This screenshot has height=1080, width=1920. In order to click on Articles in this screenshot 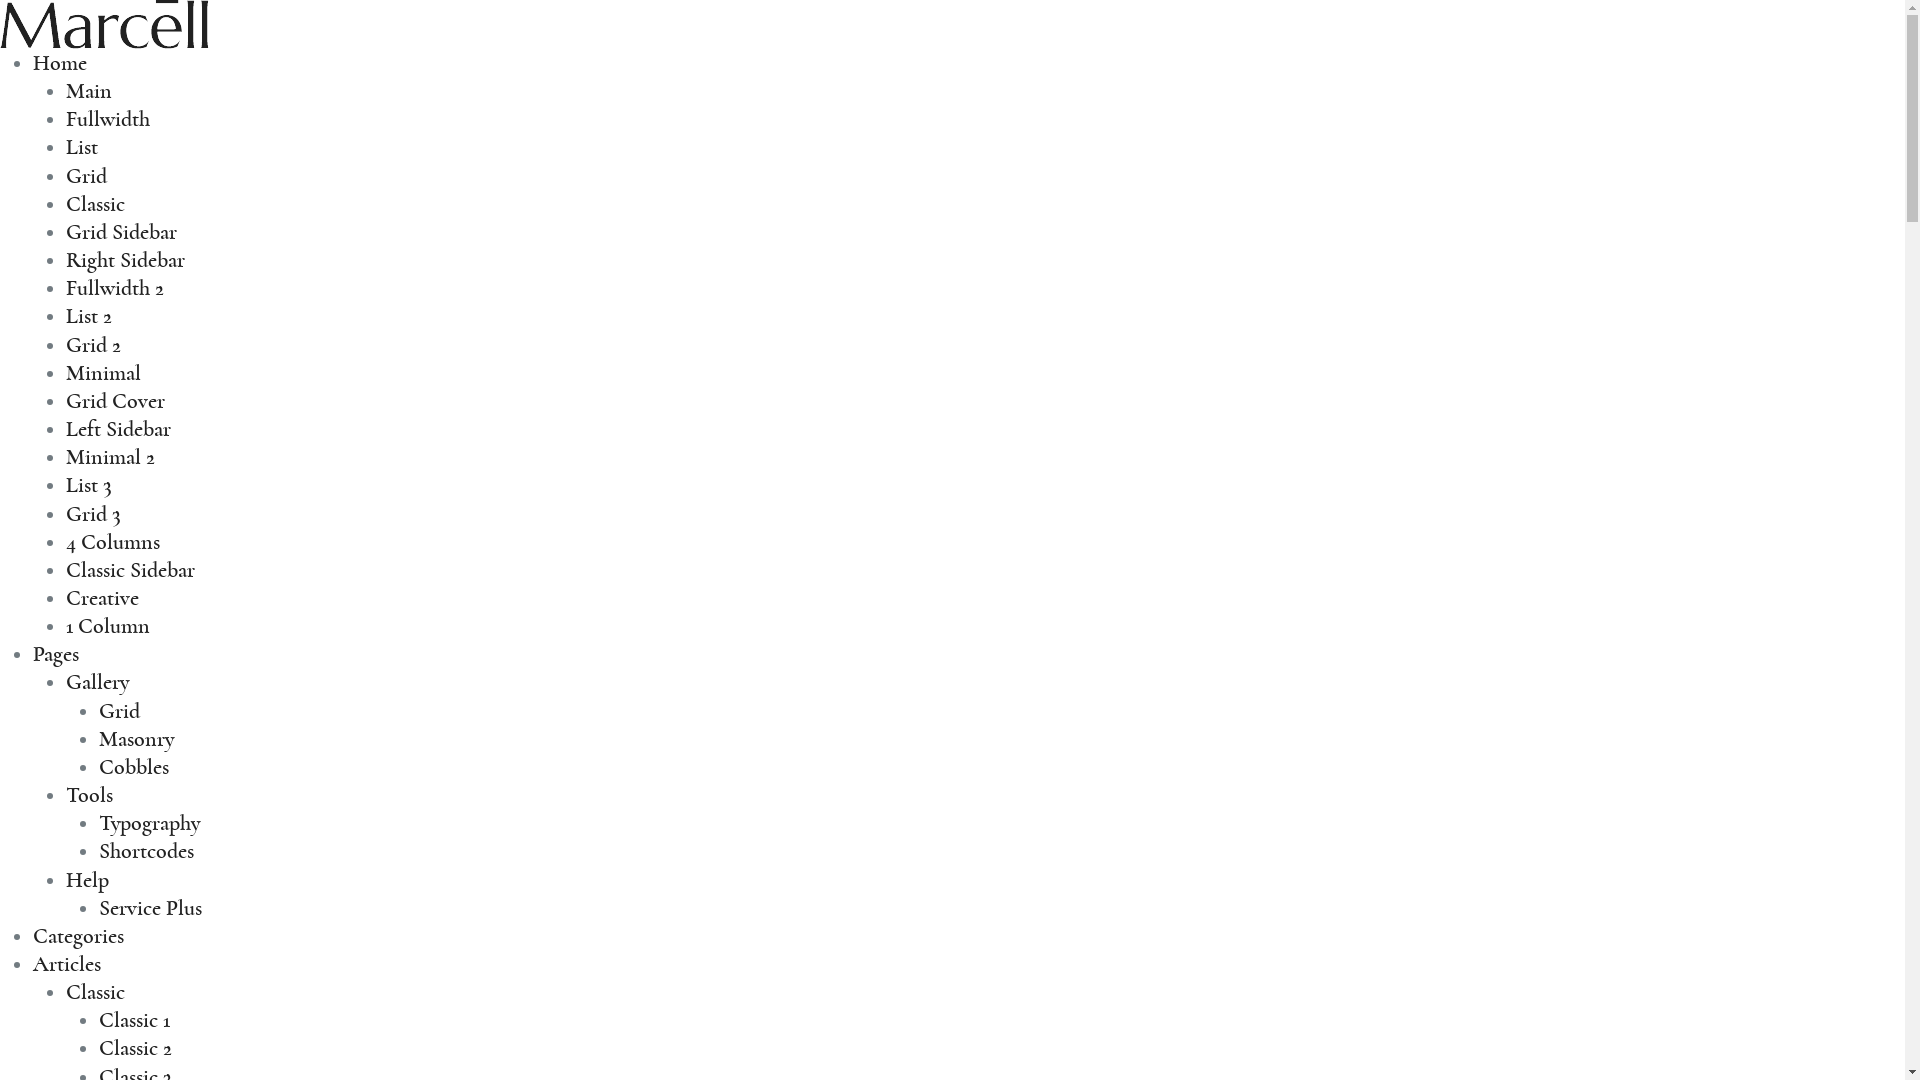, I will do `click(67, 964)`.